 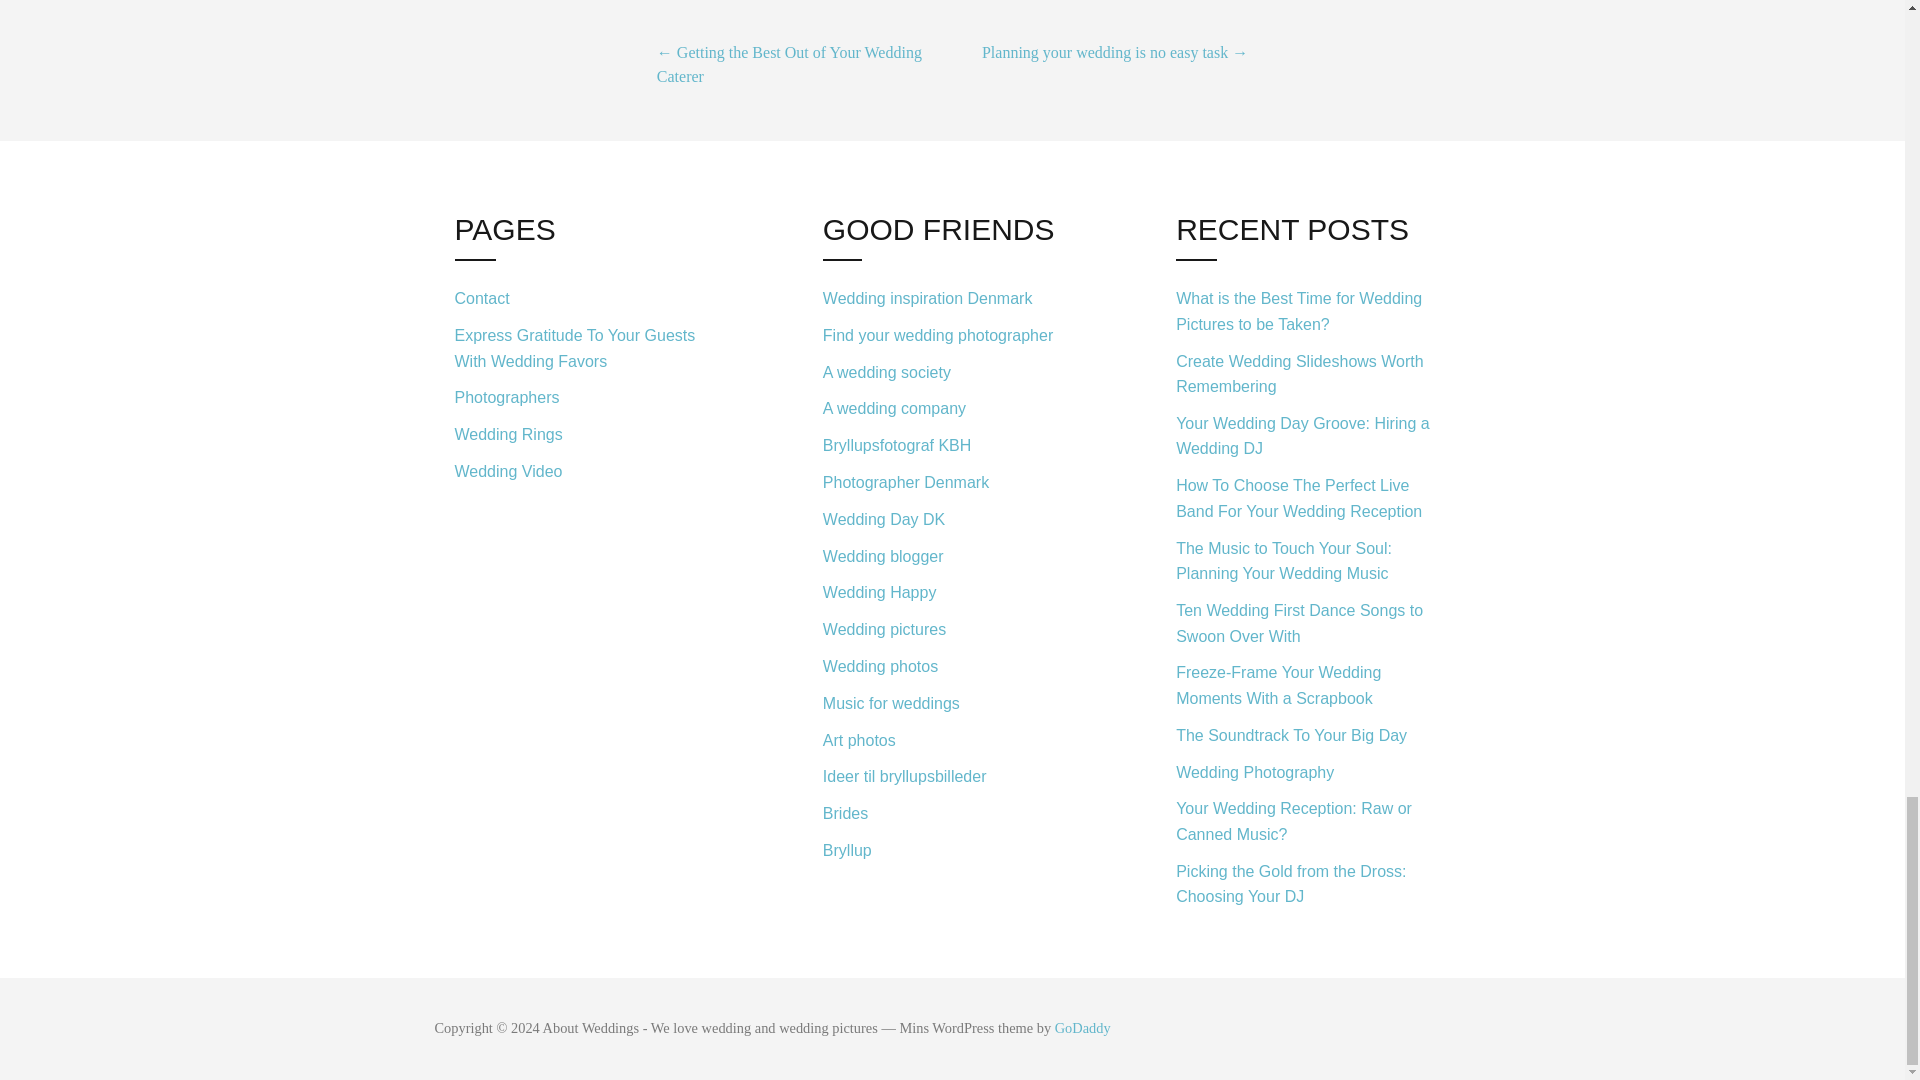 What do you see at coordinates (590, 298) in the screenshot?
I see `Contact` at bounding box center [590, 298].